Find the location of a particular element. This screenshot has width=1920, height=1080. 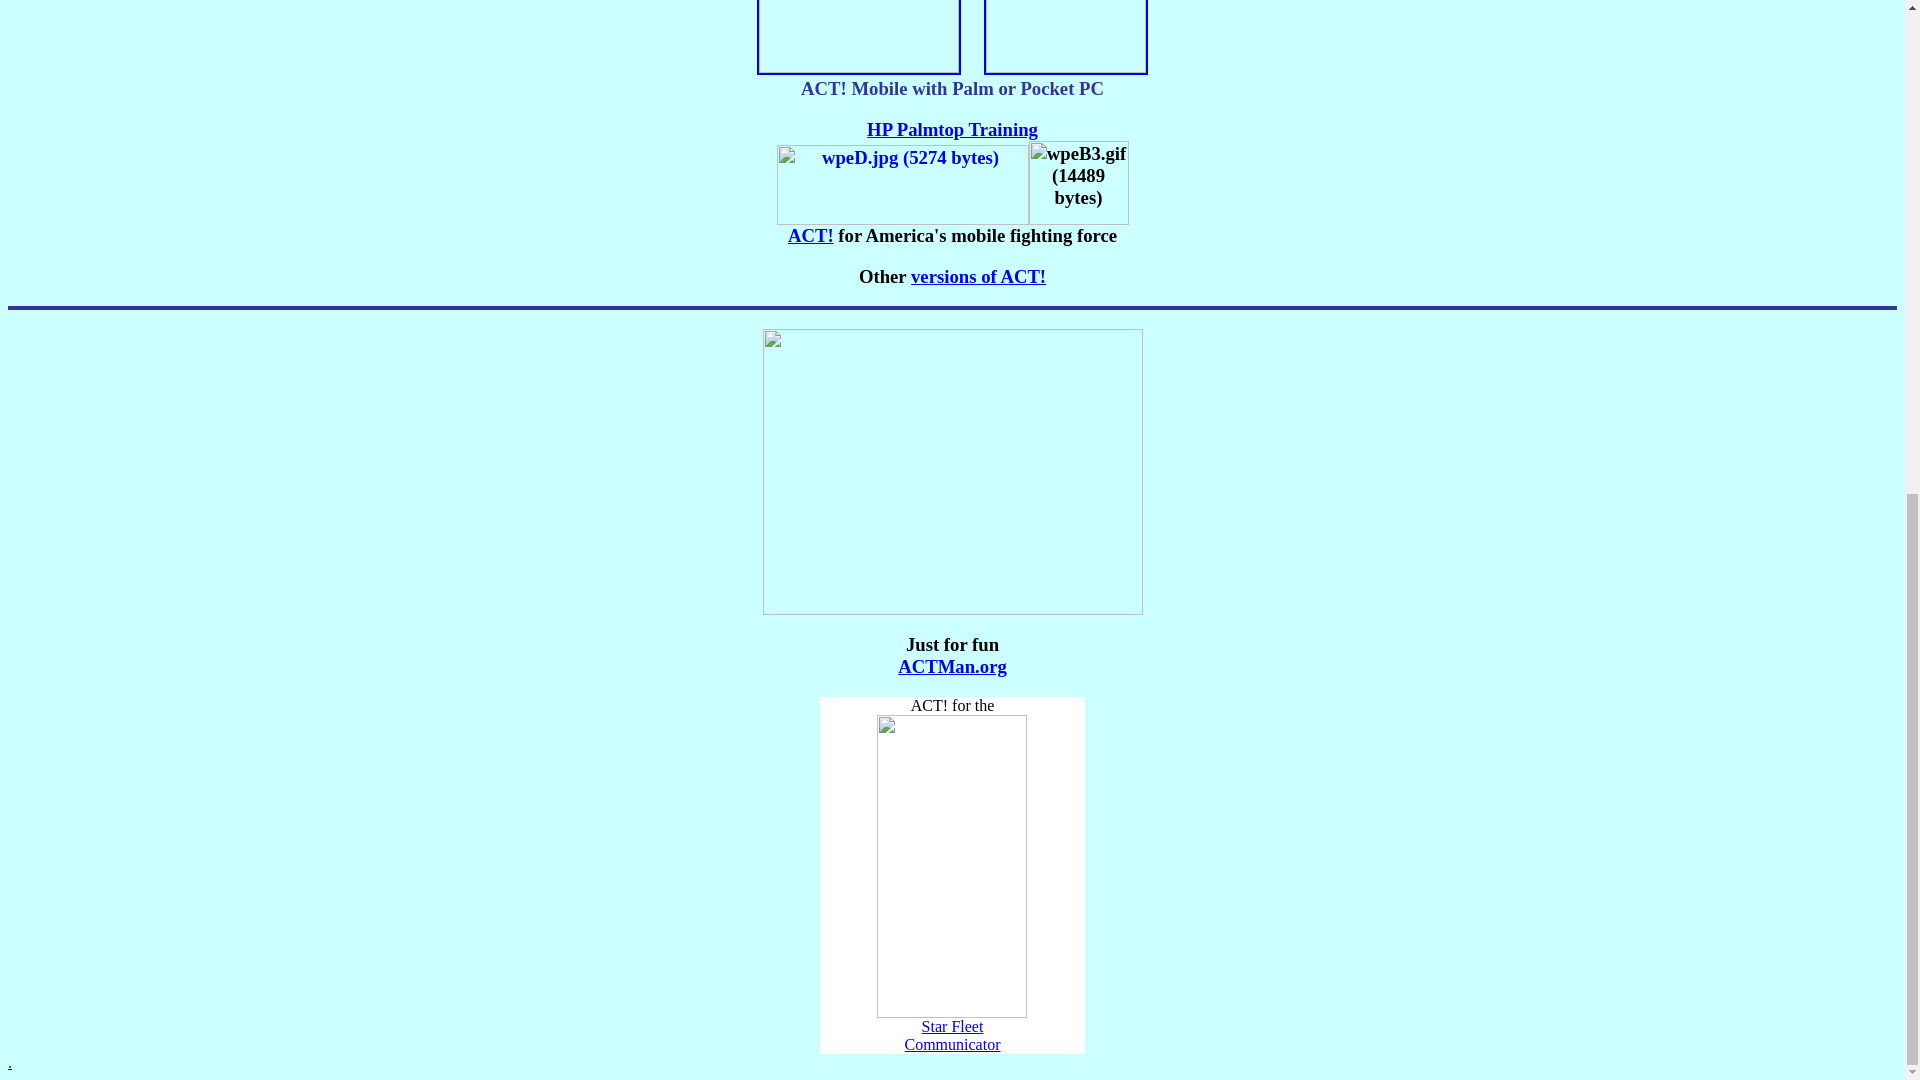

ACTMan.org is located at coordinates (952, 666).